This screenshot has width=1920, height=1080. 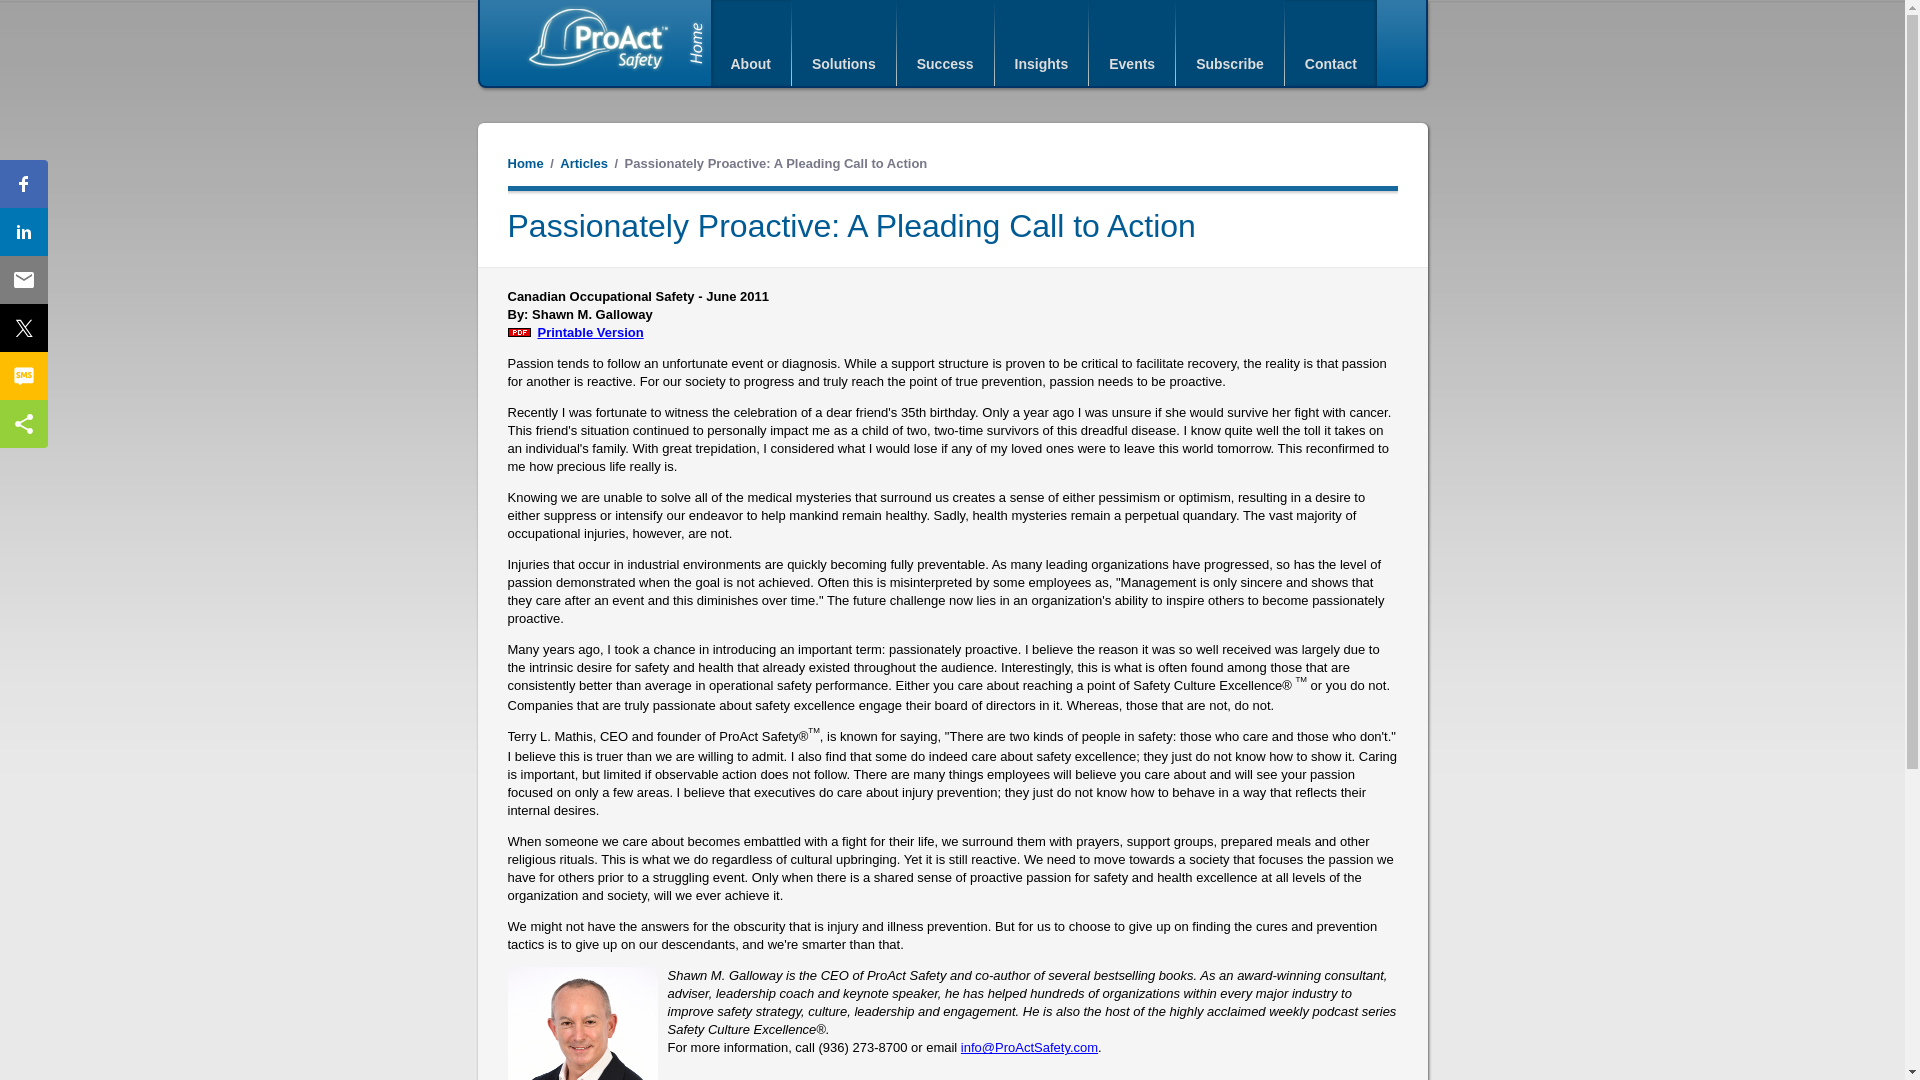 I want to click on Success, so click(x=945, y=43).